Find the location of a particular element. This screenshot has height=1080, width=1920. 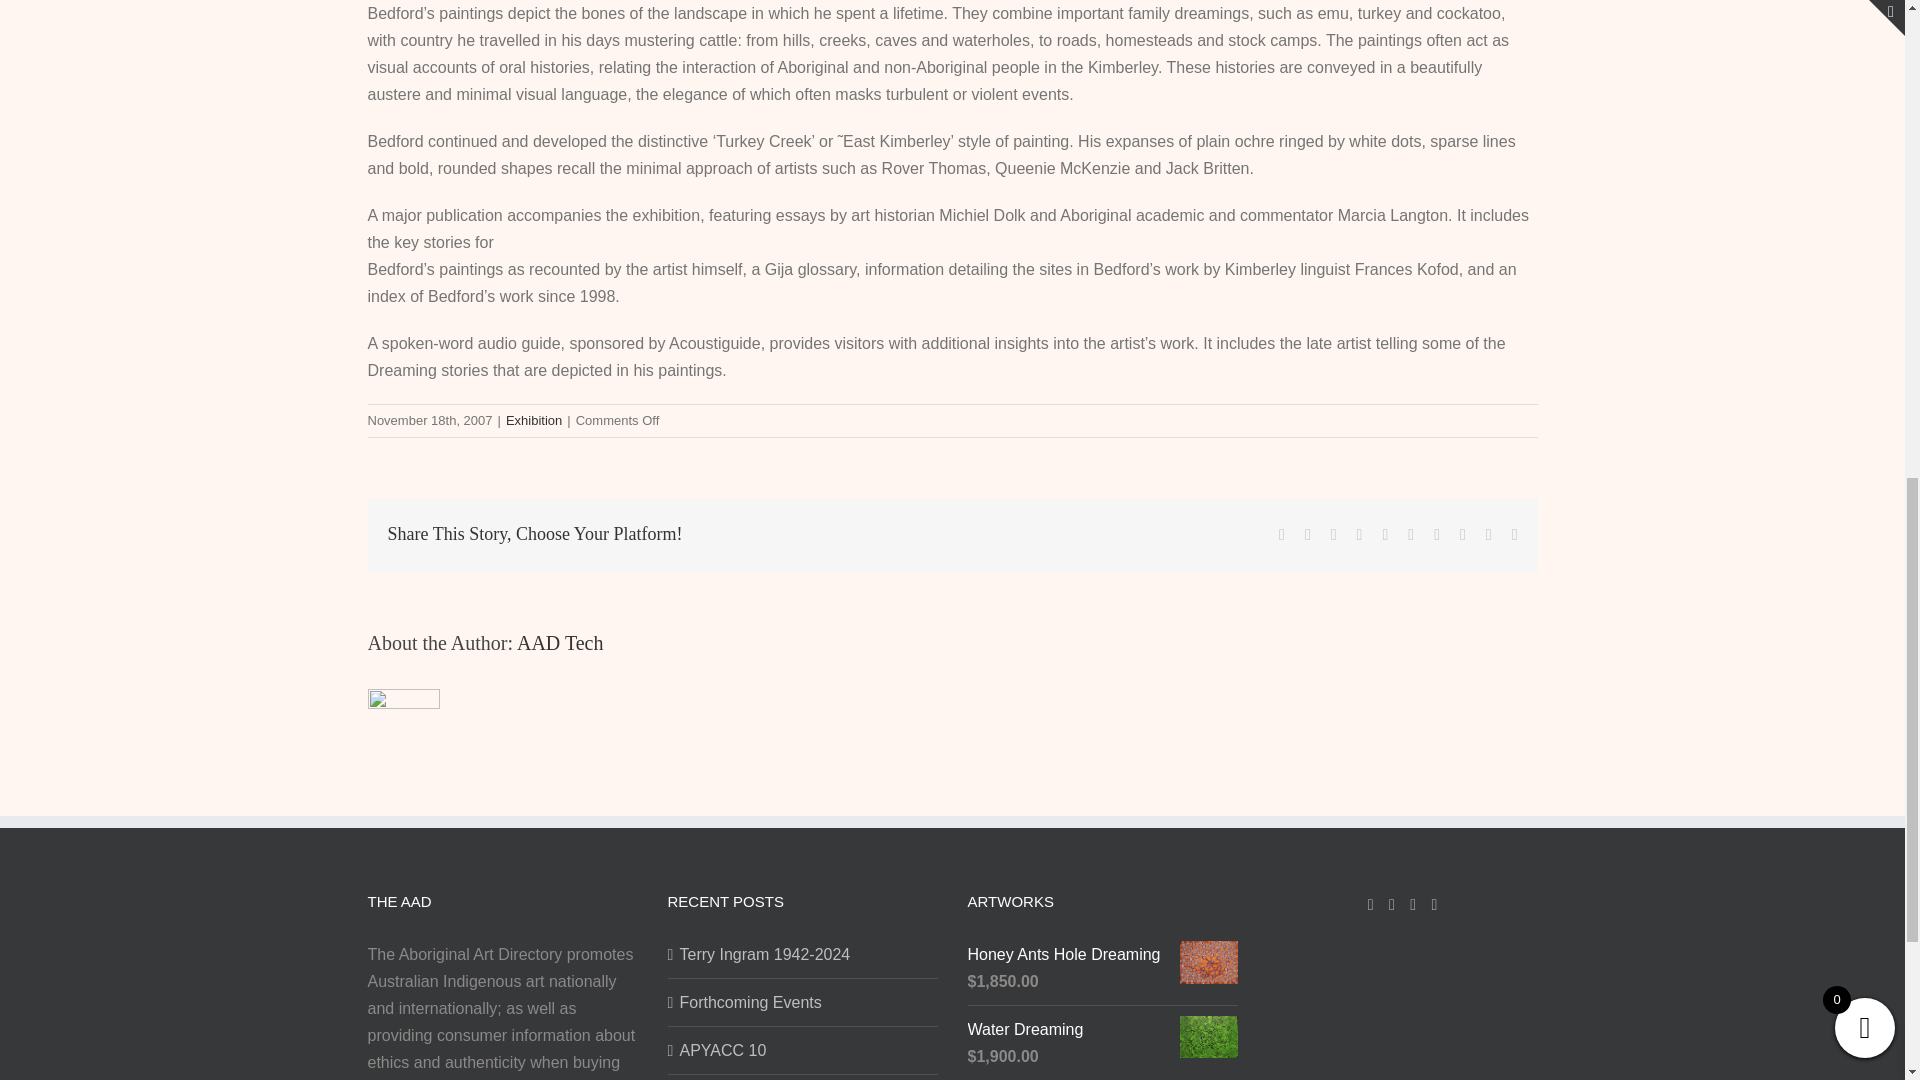

Posts by AAD Tech is located at coordinates (560, 642).